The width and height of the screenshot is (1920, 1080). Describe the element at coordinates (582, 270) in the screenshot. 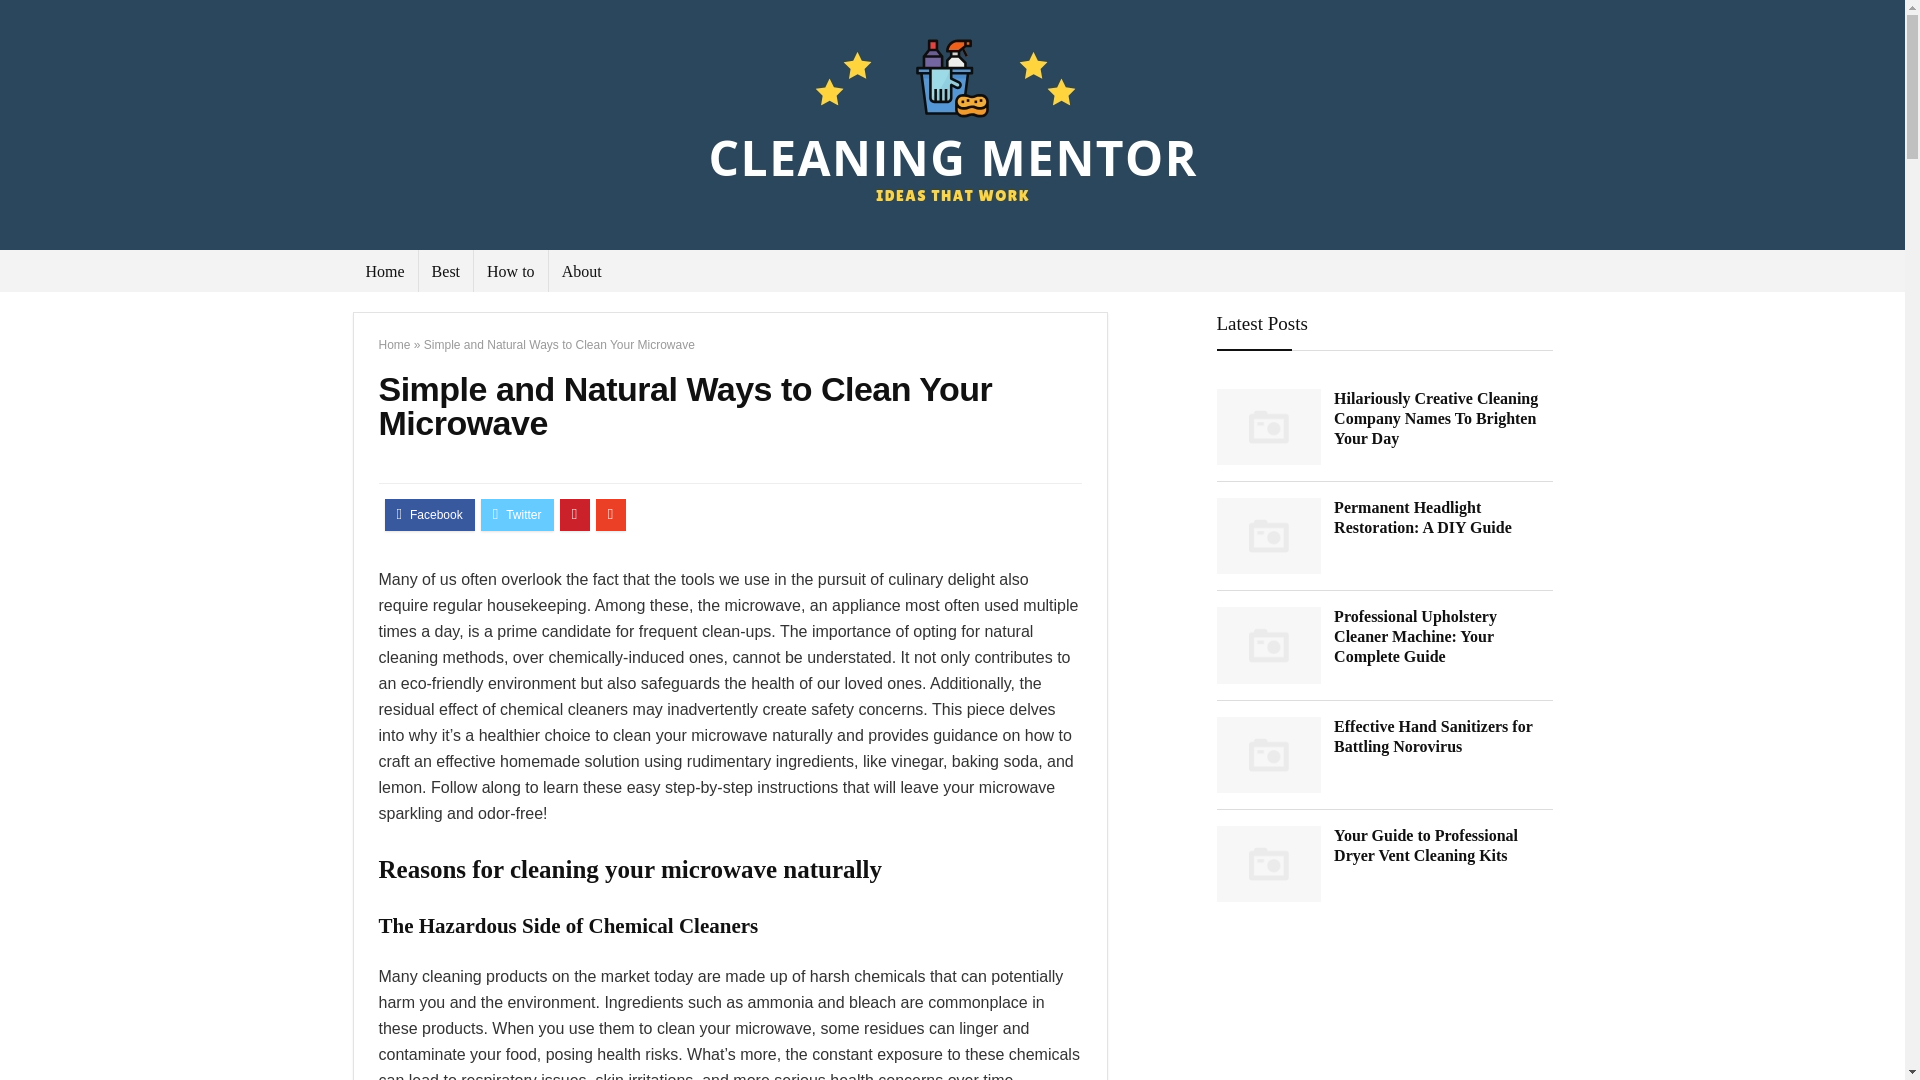

I see `About` at that location.